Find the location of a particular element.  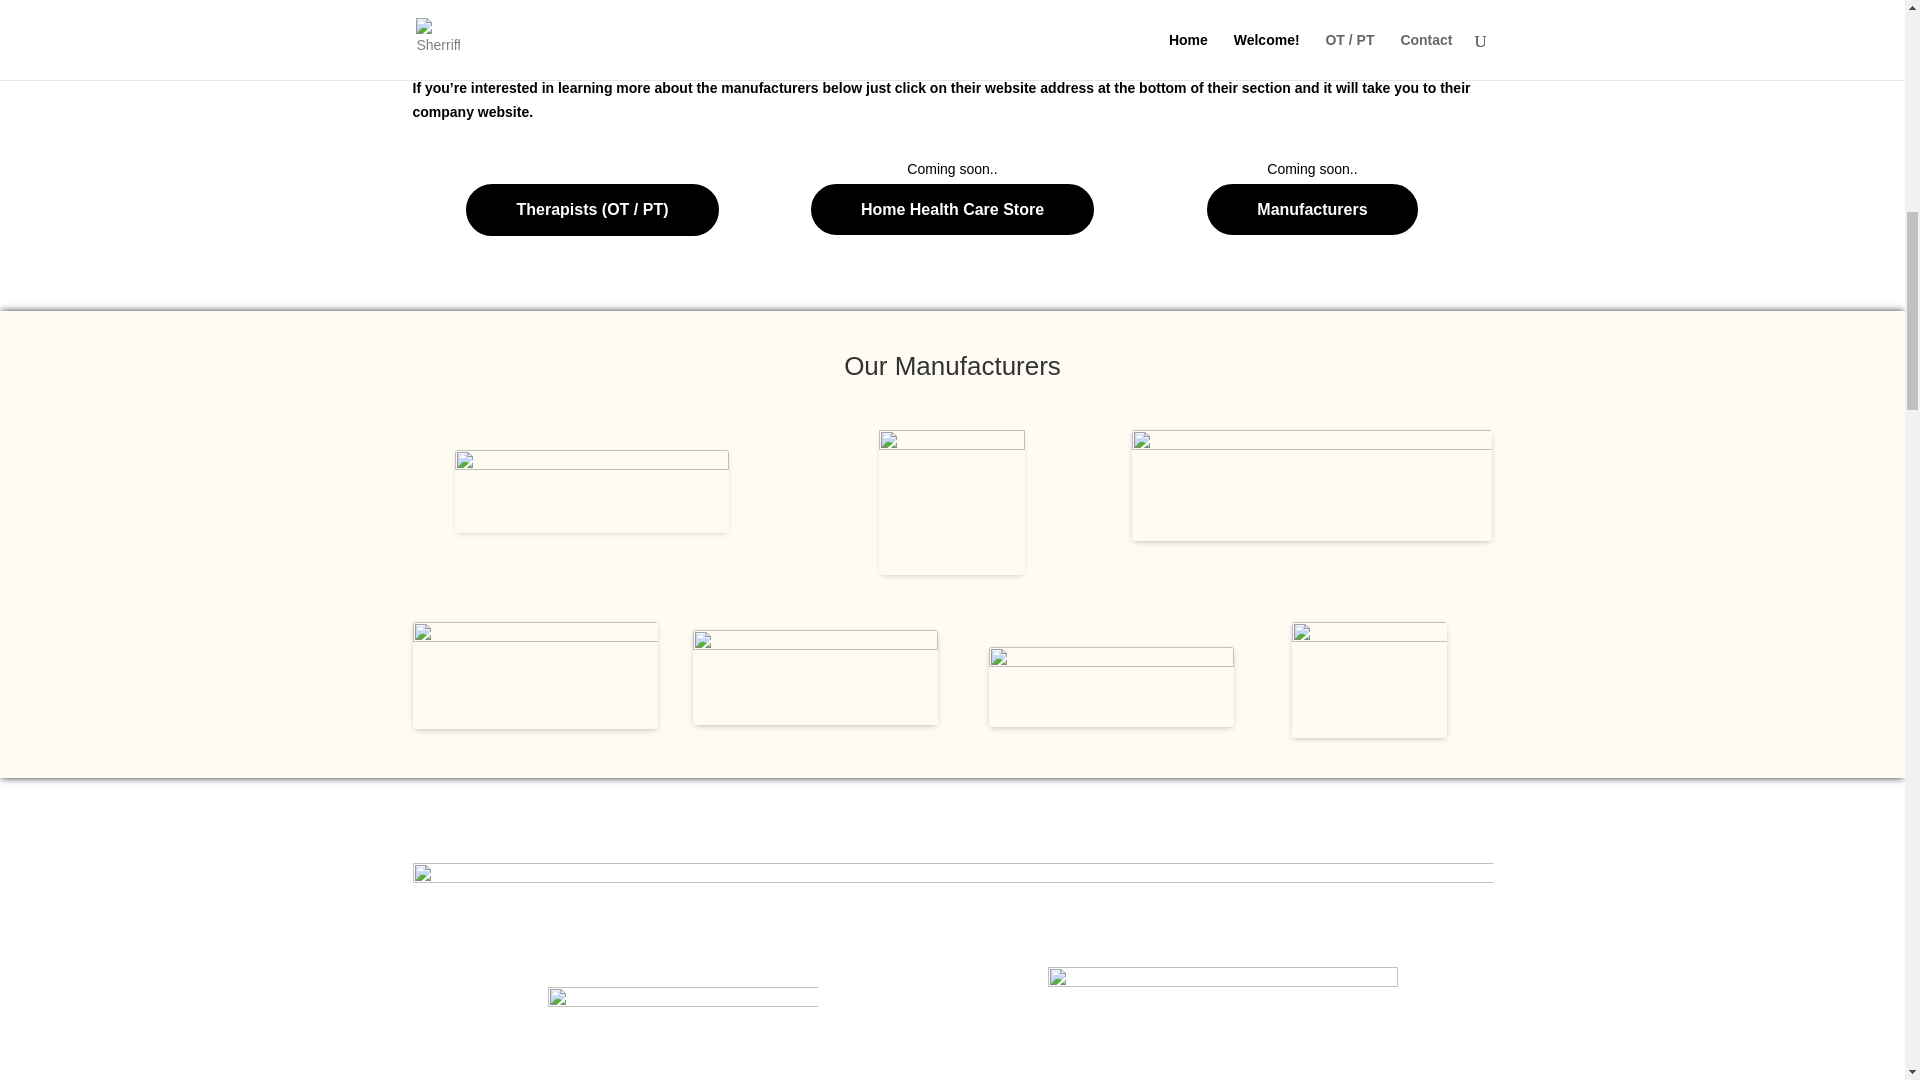

mobbhhc is located at coordinates (952, 502).